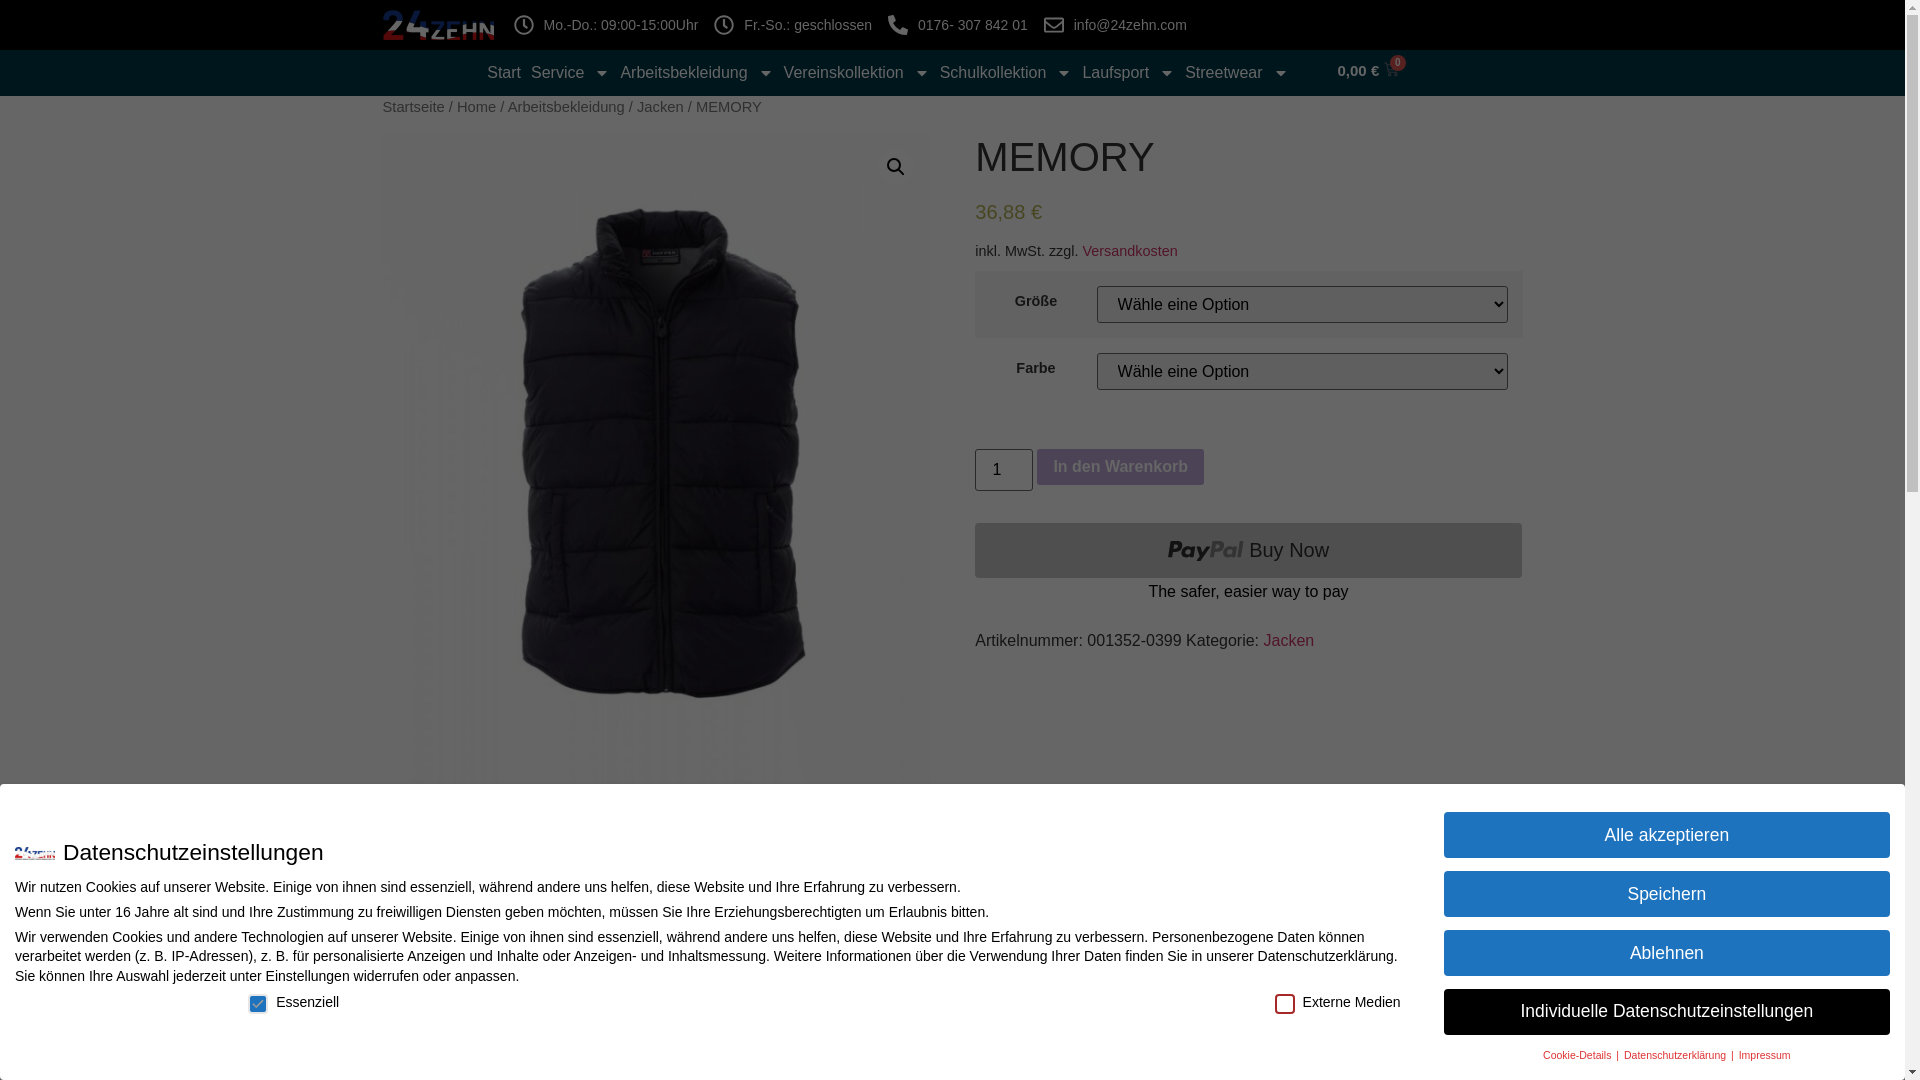  What do you see at coordinates (1236, 73) in the screenshot?
I see `Streetwear` at bounding box center [1236, 73].